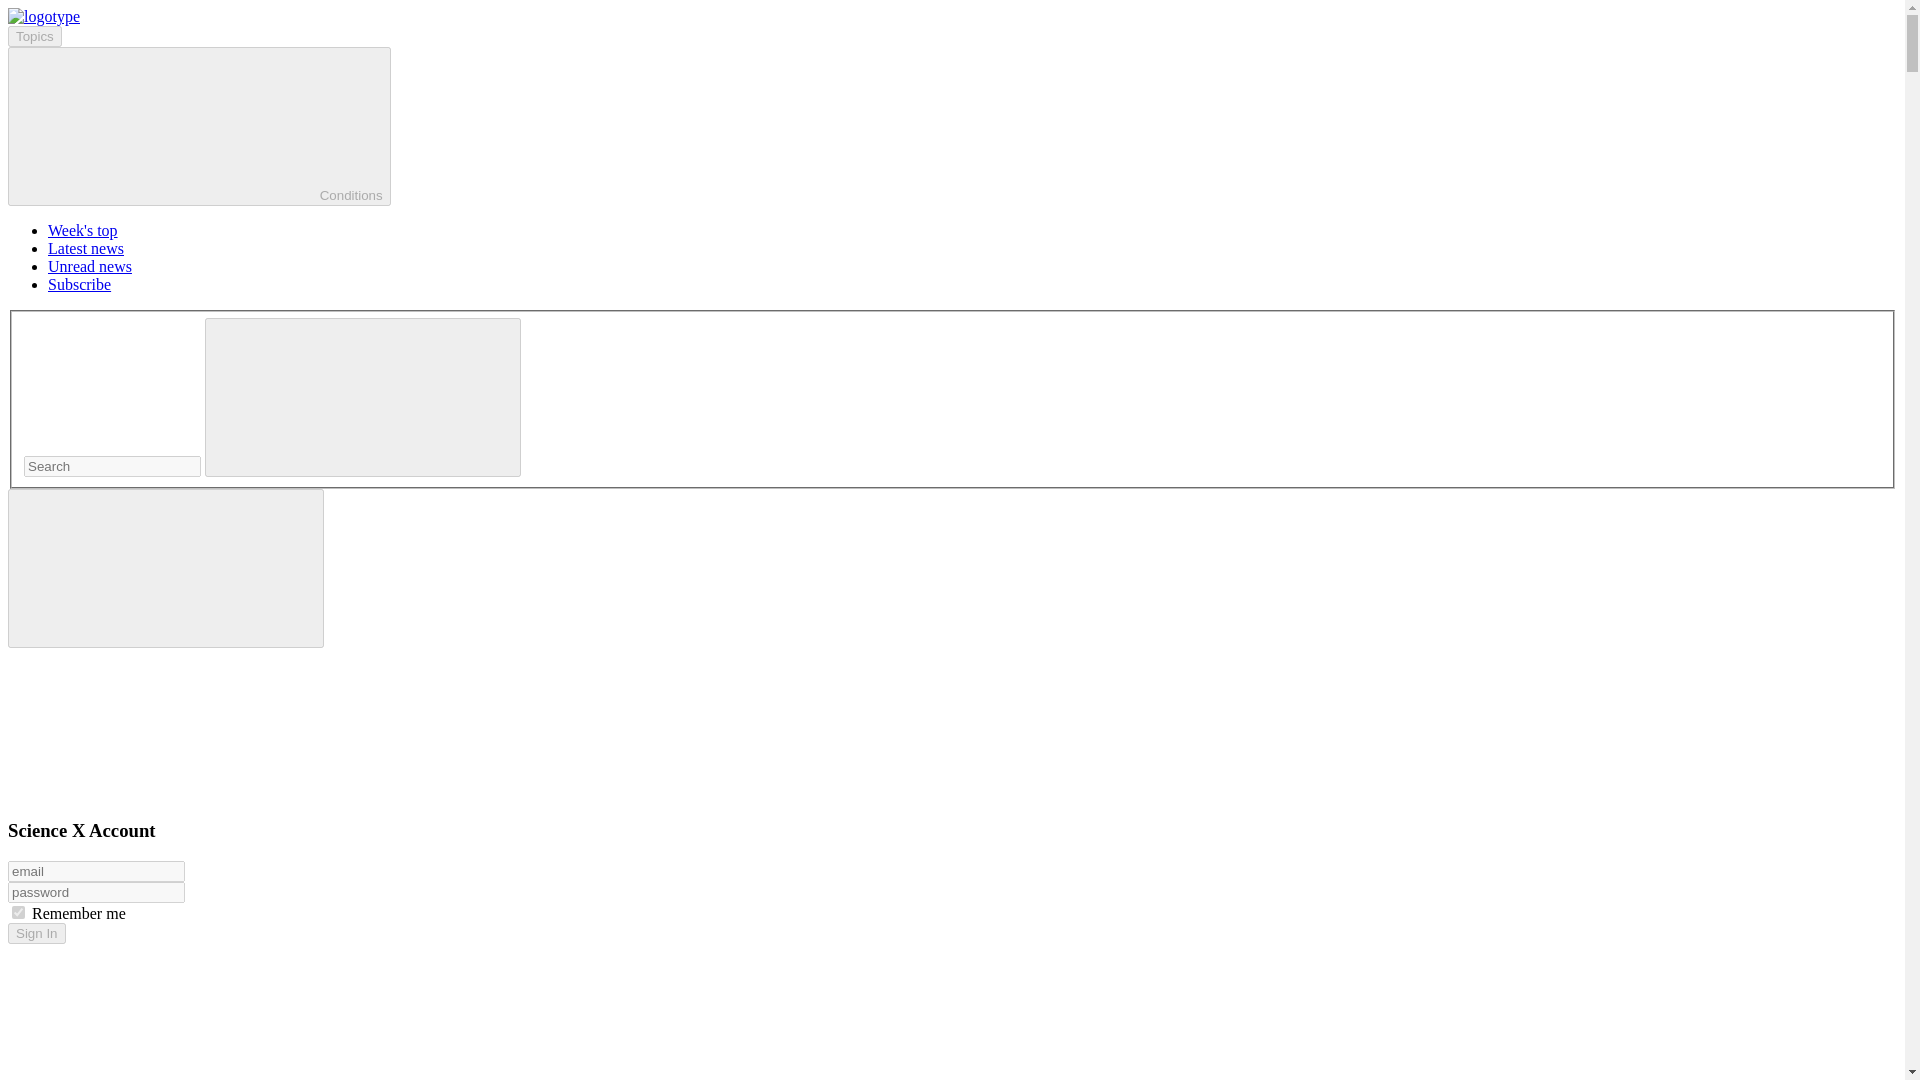 The image size is (1920, 1080). I want to click on Subscribe, so click(80, 284).